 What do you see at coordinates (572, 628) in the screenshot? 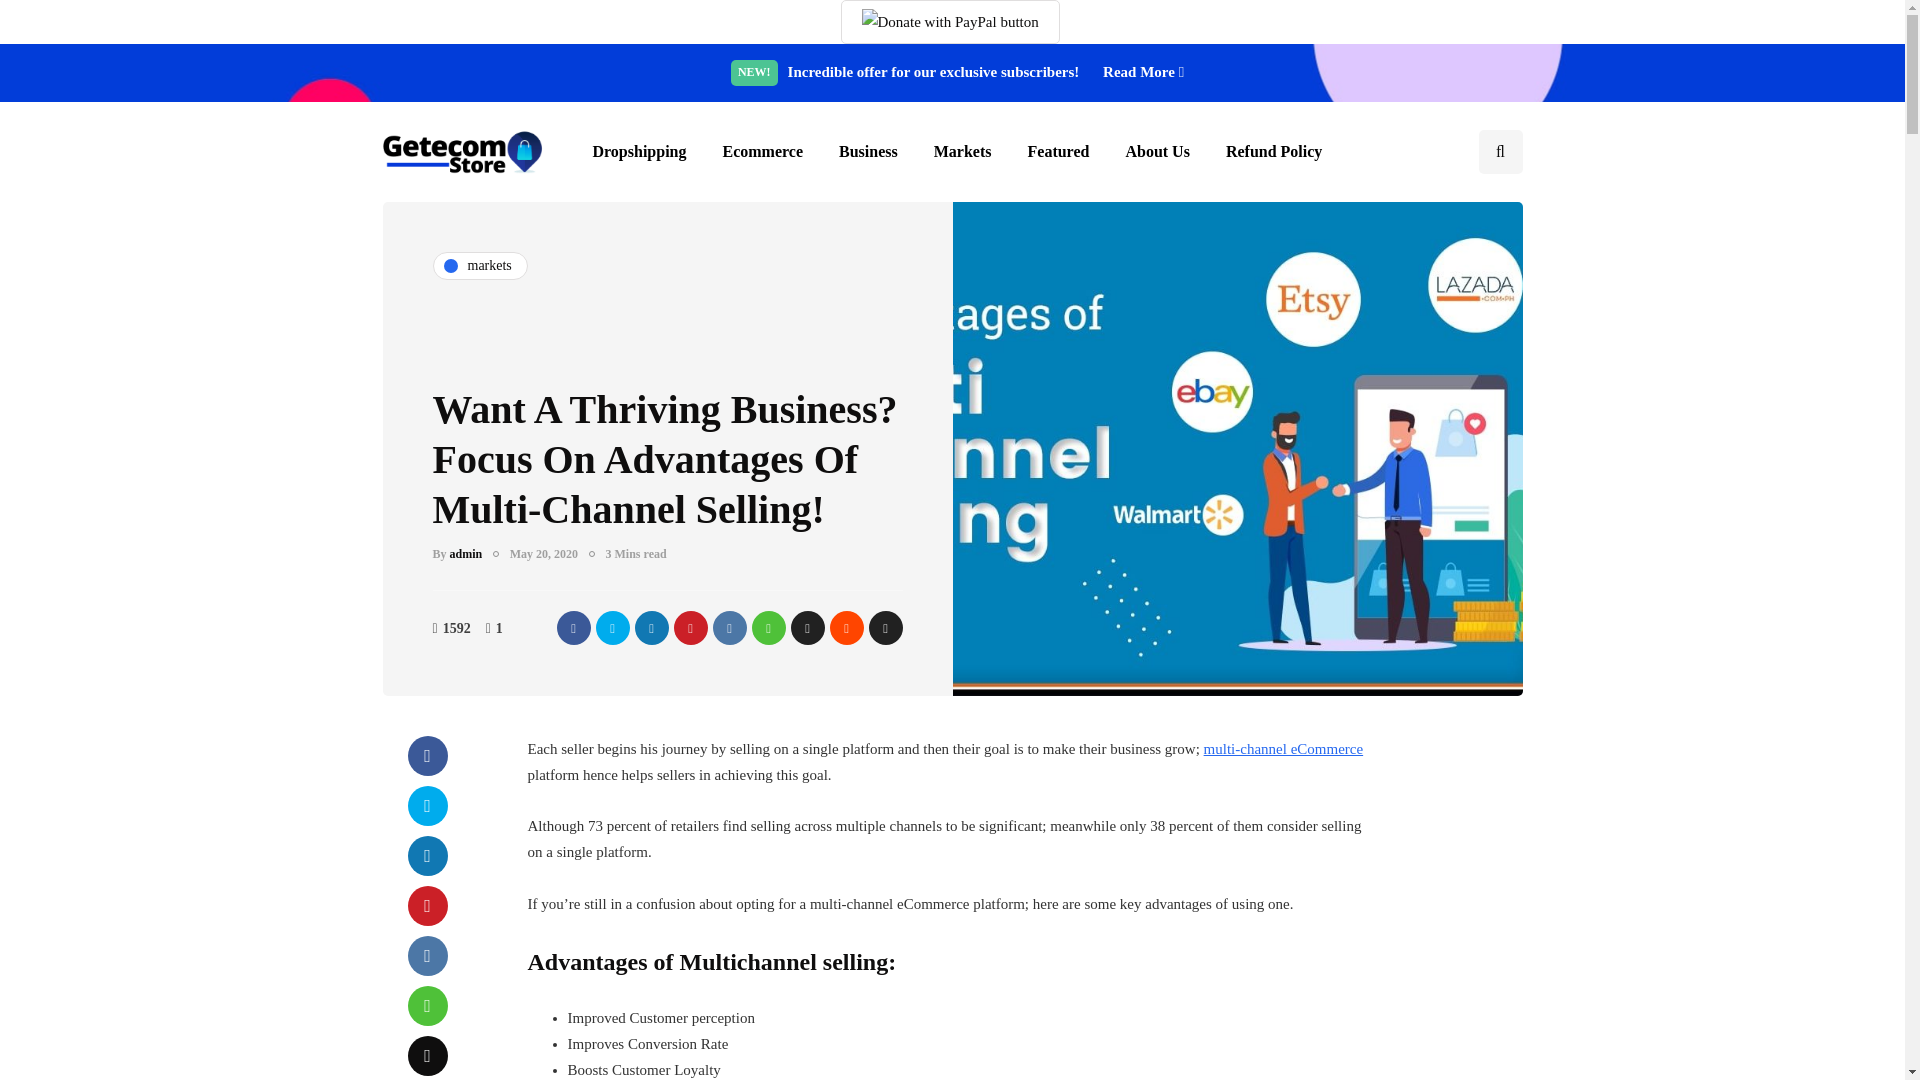
I see `Share with Facebook` at bounding box center [572, 628].